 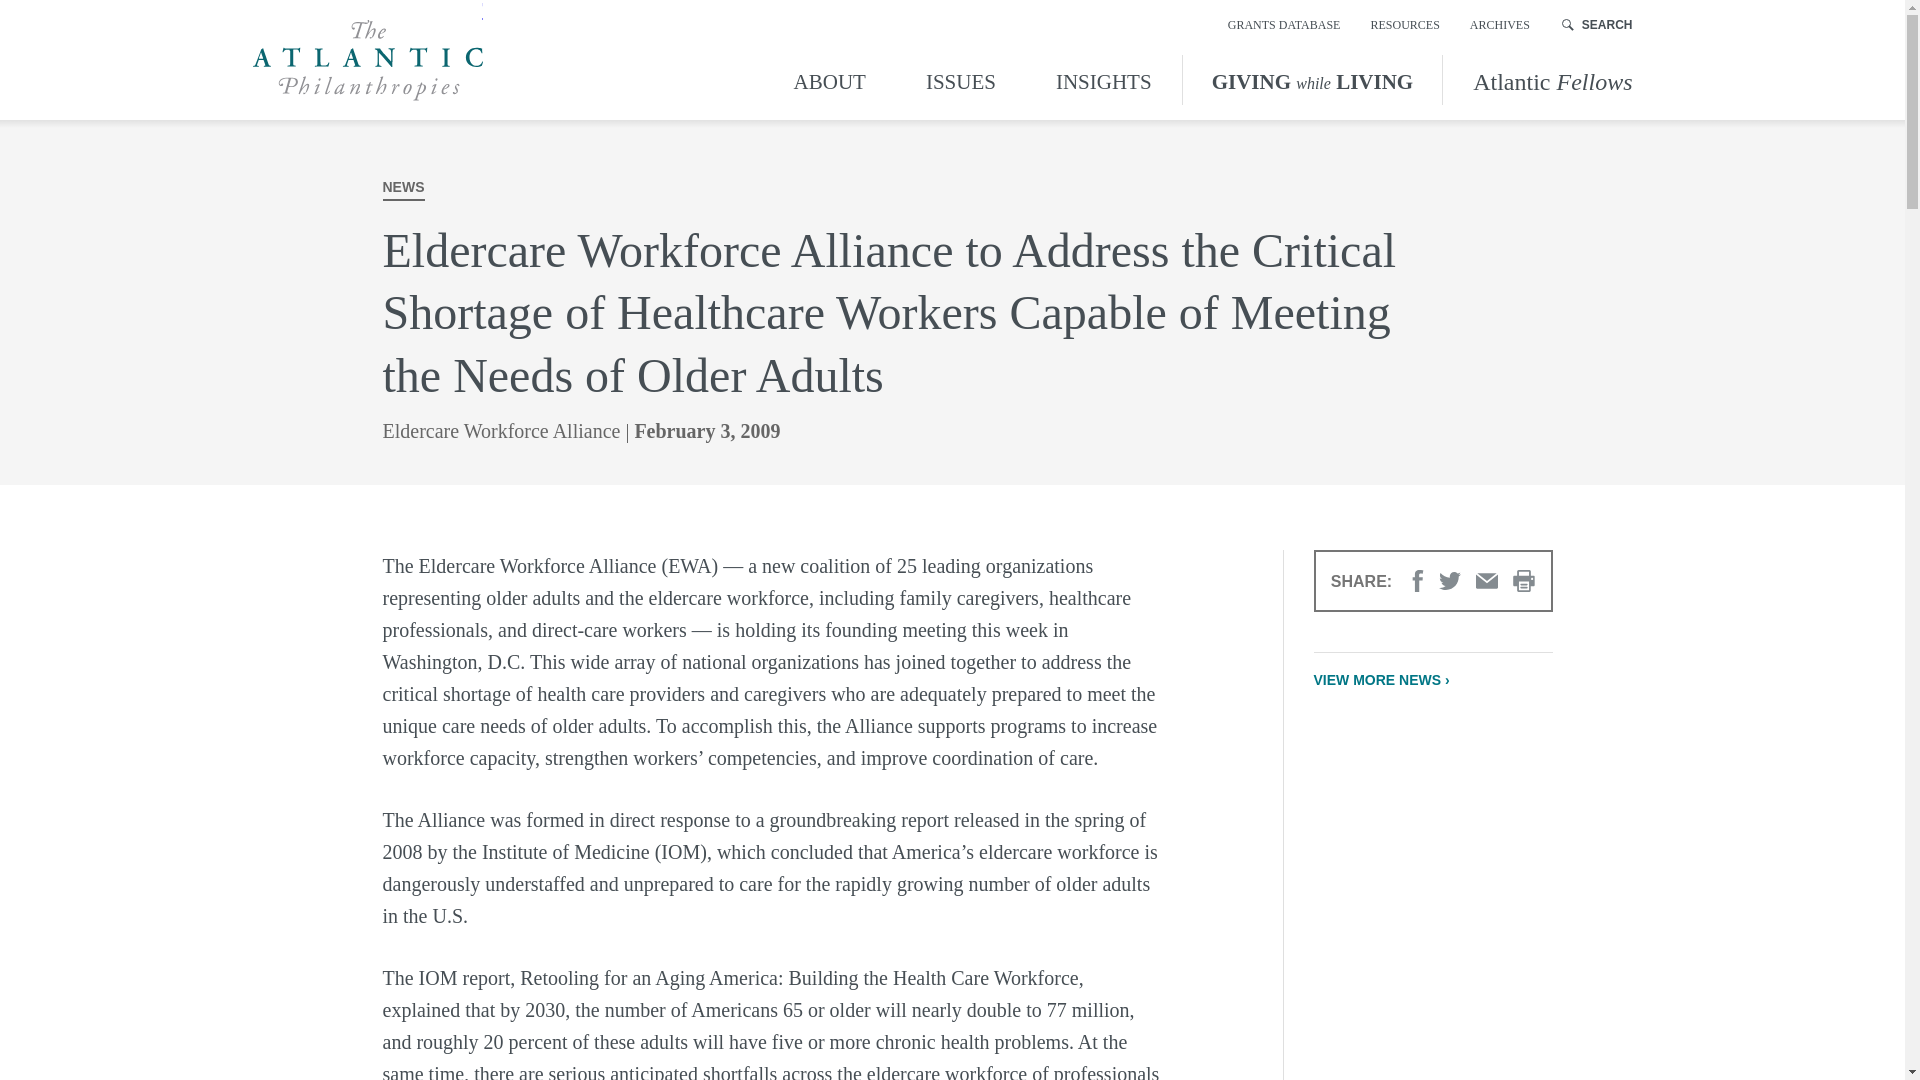 What do you see at coordinates (1284, 24) in the screenshot?
I see `GRANTS DATABASE` at bounding box center [1284, 24].